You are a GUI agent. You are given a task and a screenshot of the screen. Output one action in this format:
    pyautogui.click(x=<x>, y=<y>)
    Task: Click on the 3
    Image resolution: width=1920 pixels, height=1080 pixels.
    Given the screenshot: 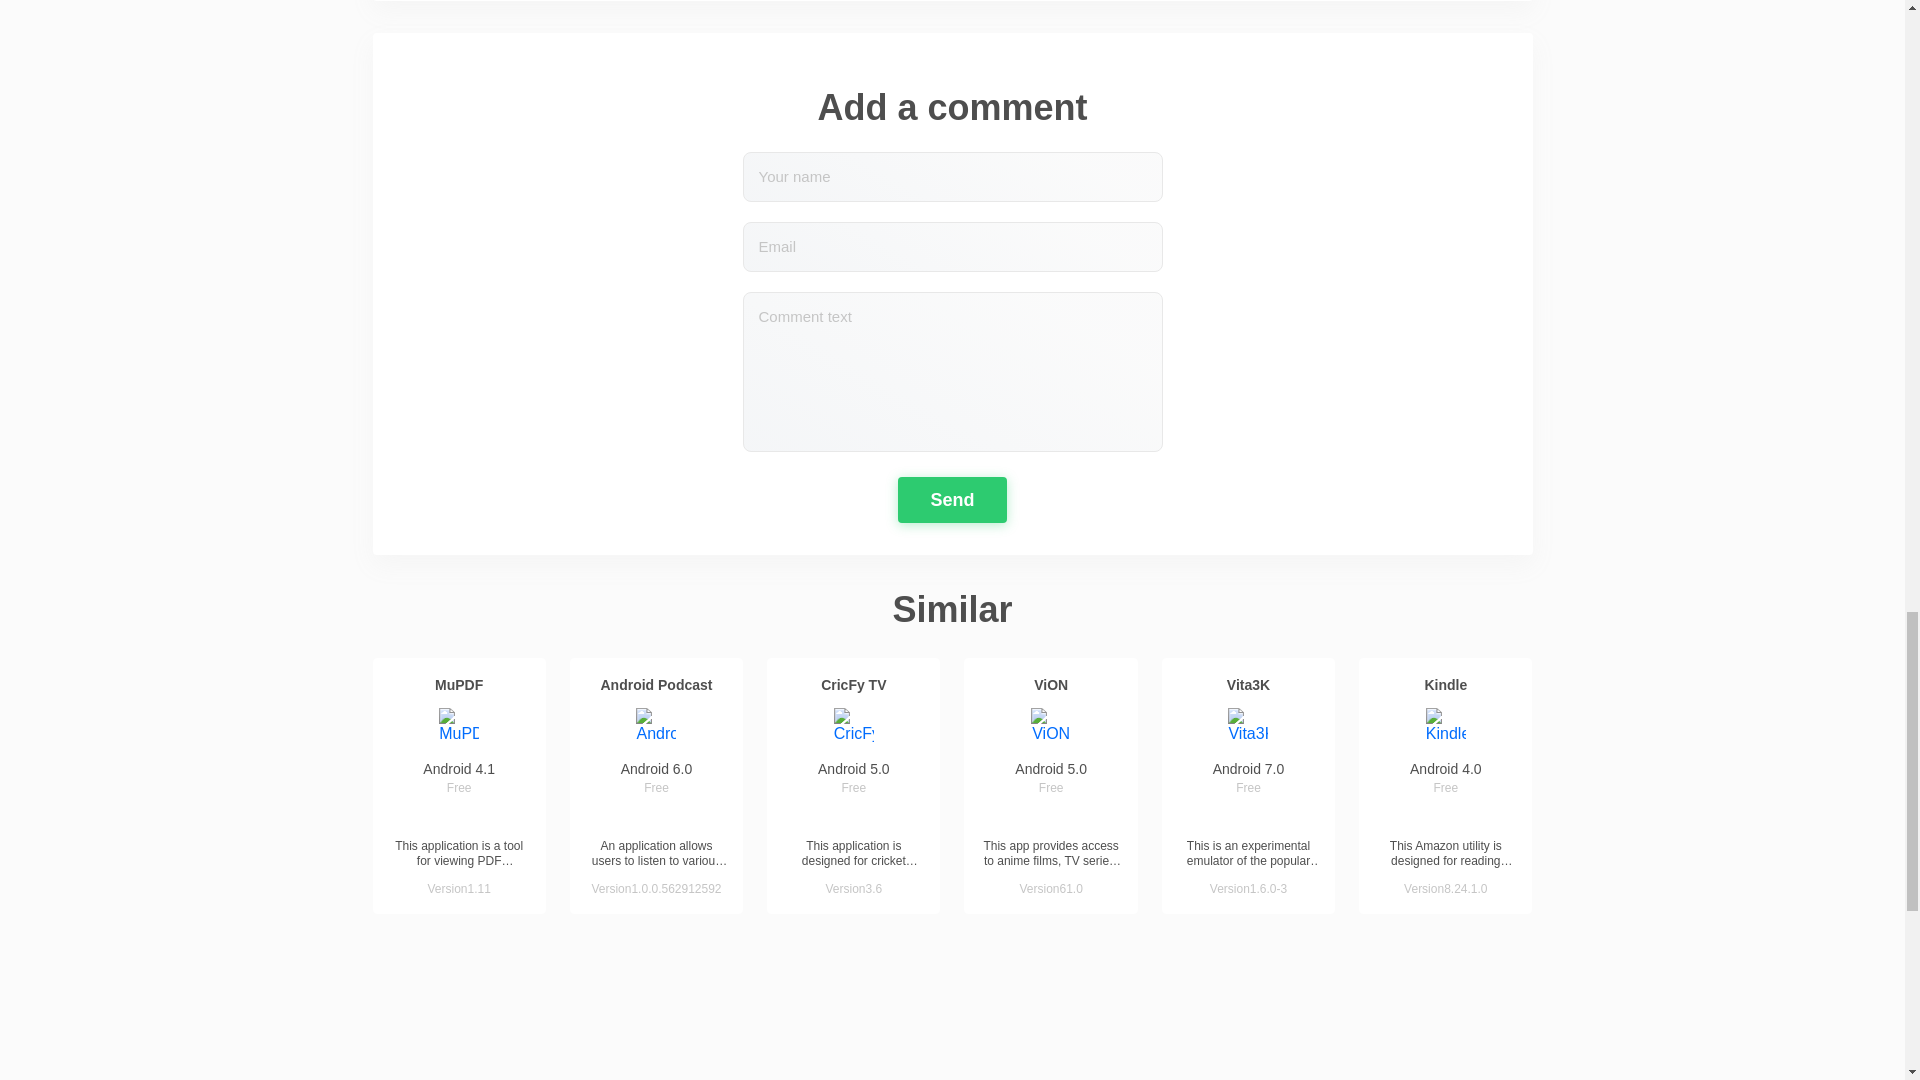 What is the action you would take?
    pyautogui.click(x=656, y=816)
    